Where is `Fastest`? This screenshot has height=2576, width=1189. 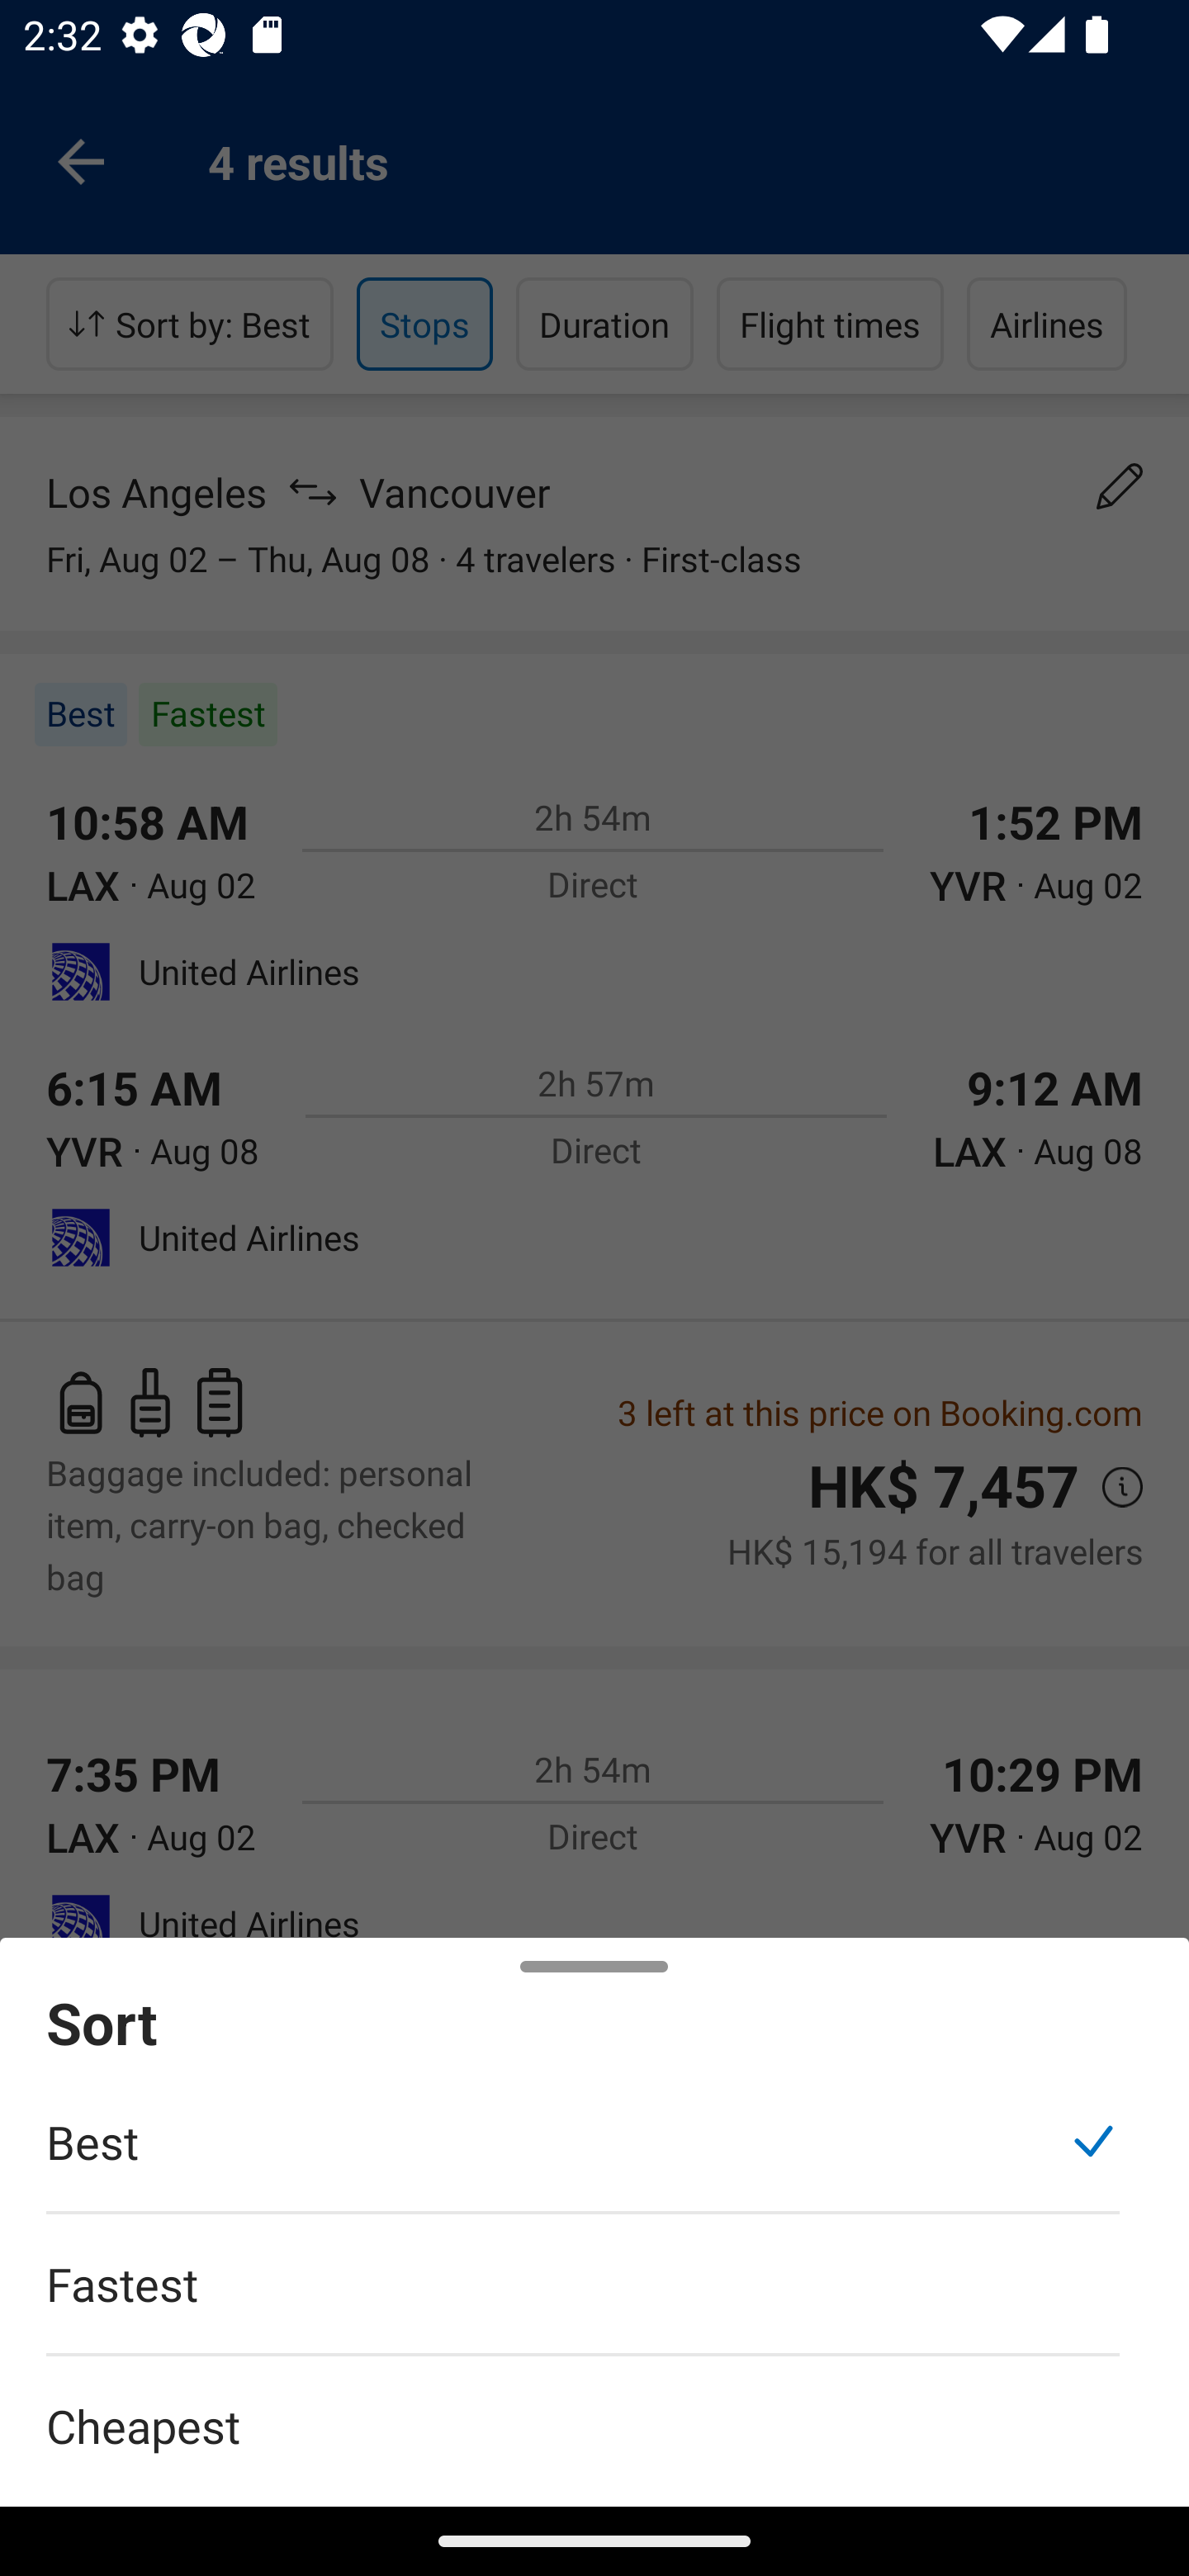
Fastest is located at coordinates (583, 2300).